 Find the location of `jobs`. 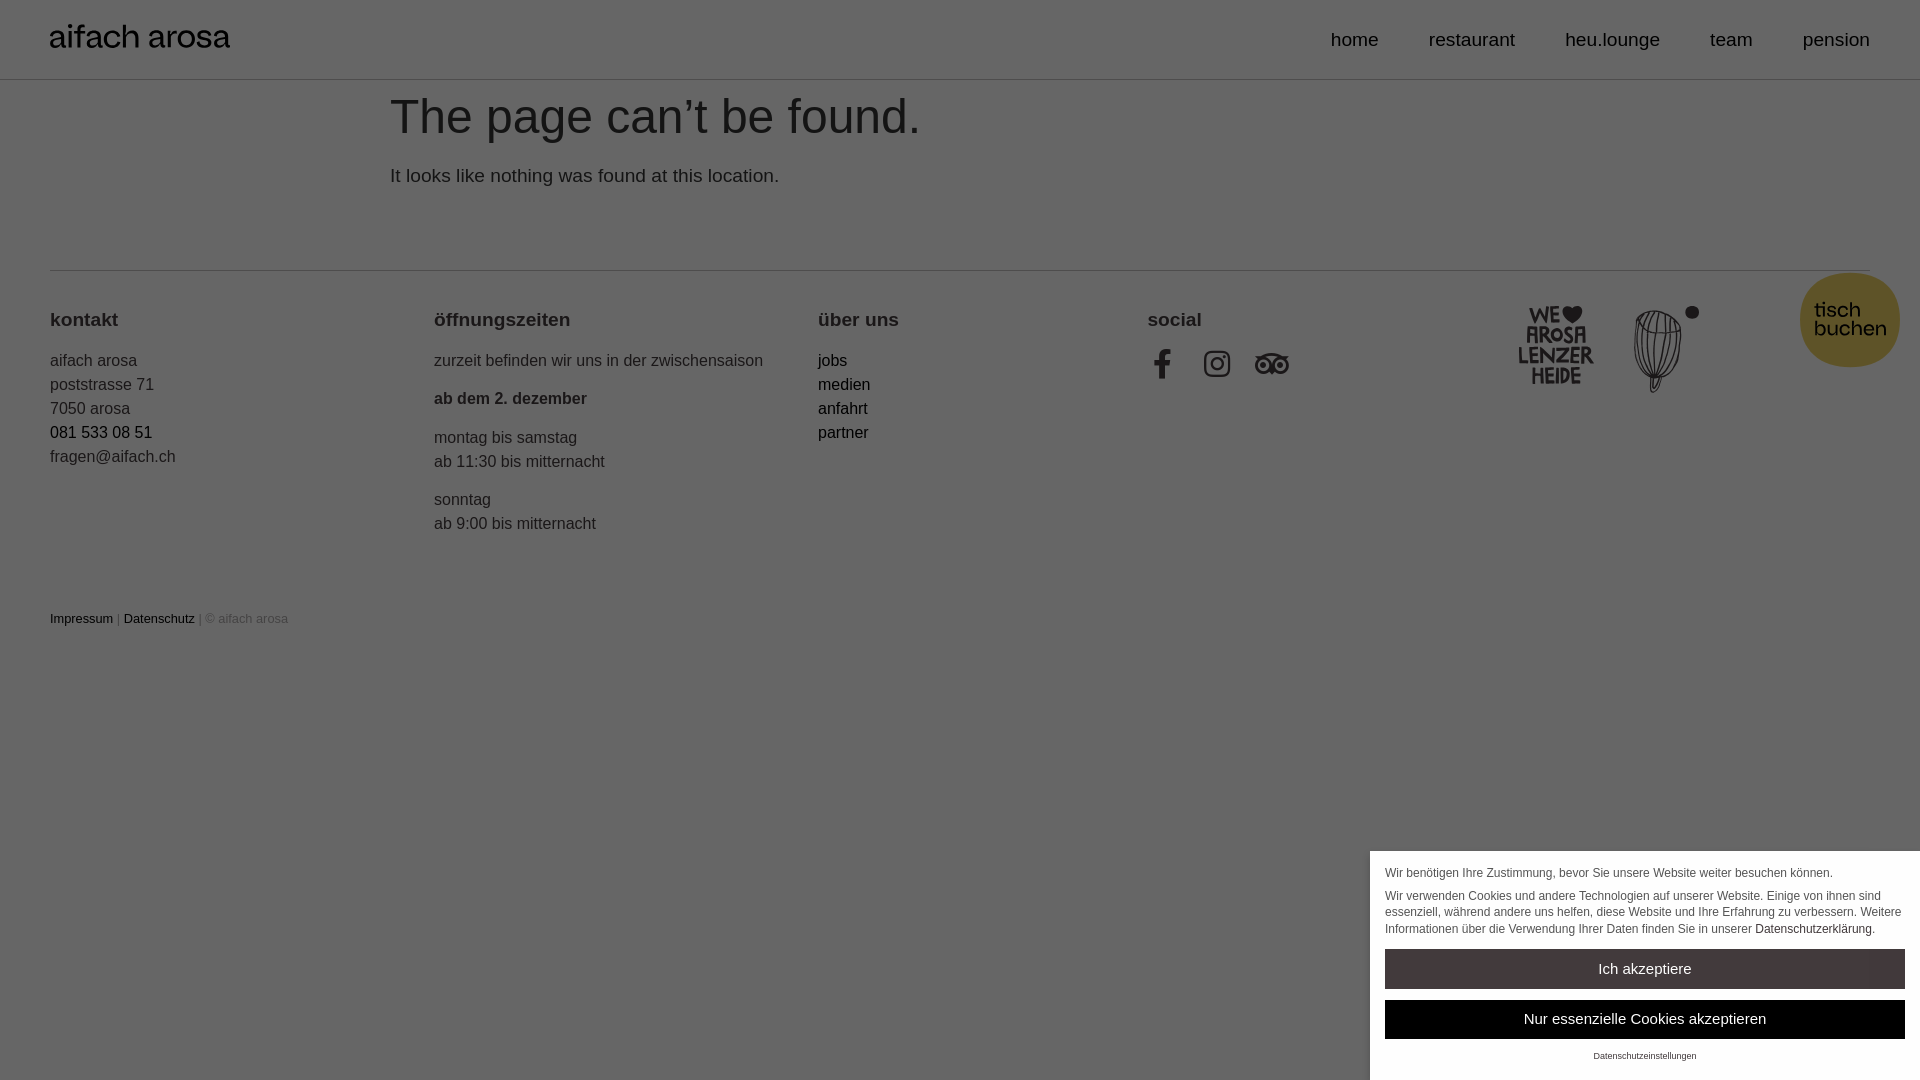

jobs is located at coordinates (832, 360).